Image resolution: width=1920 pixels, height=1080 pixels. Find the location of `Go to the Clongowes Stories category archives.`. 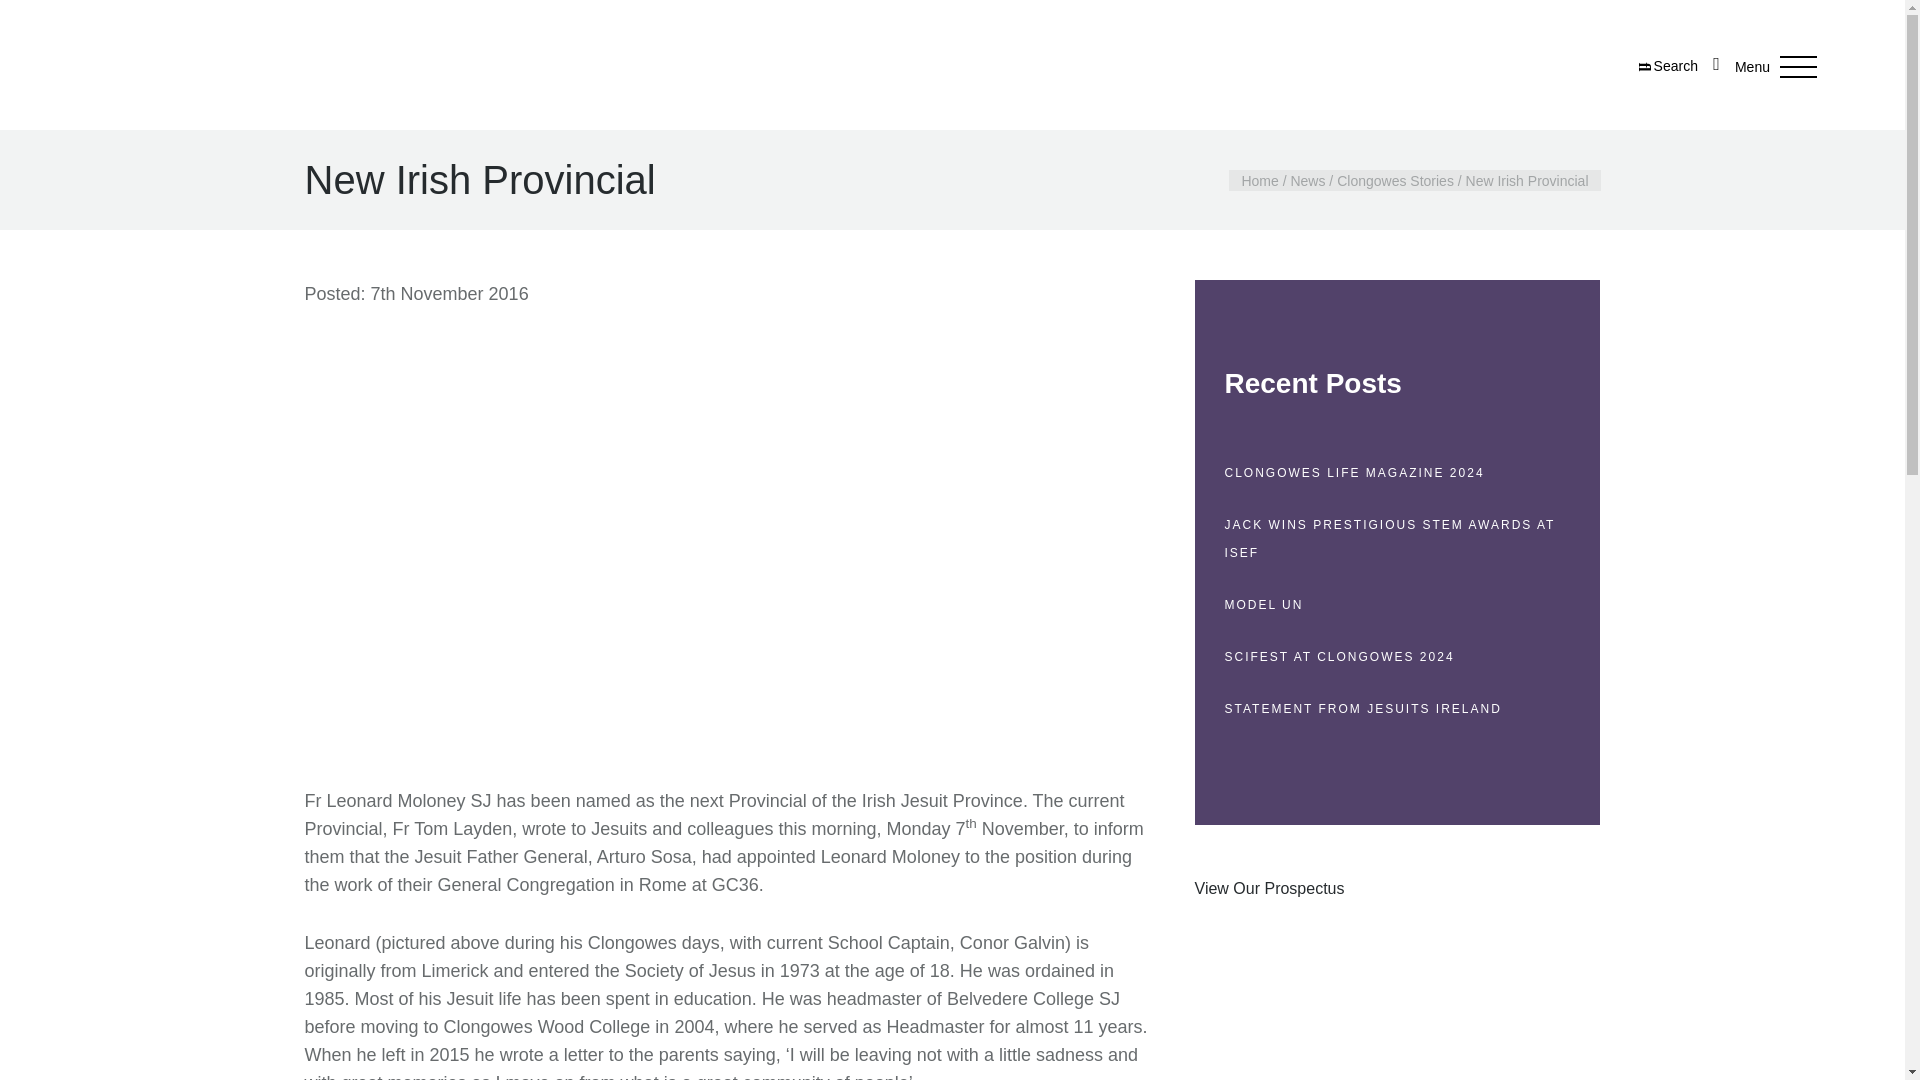

Go to the Clongowes Stories category archives. is located at coordinates (1394, 180).